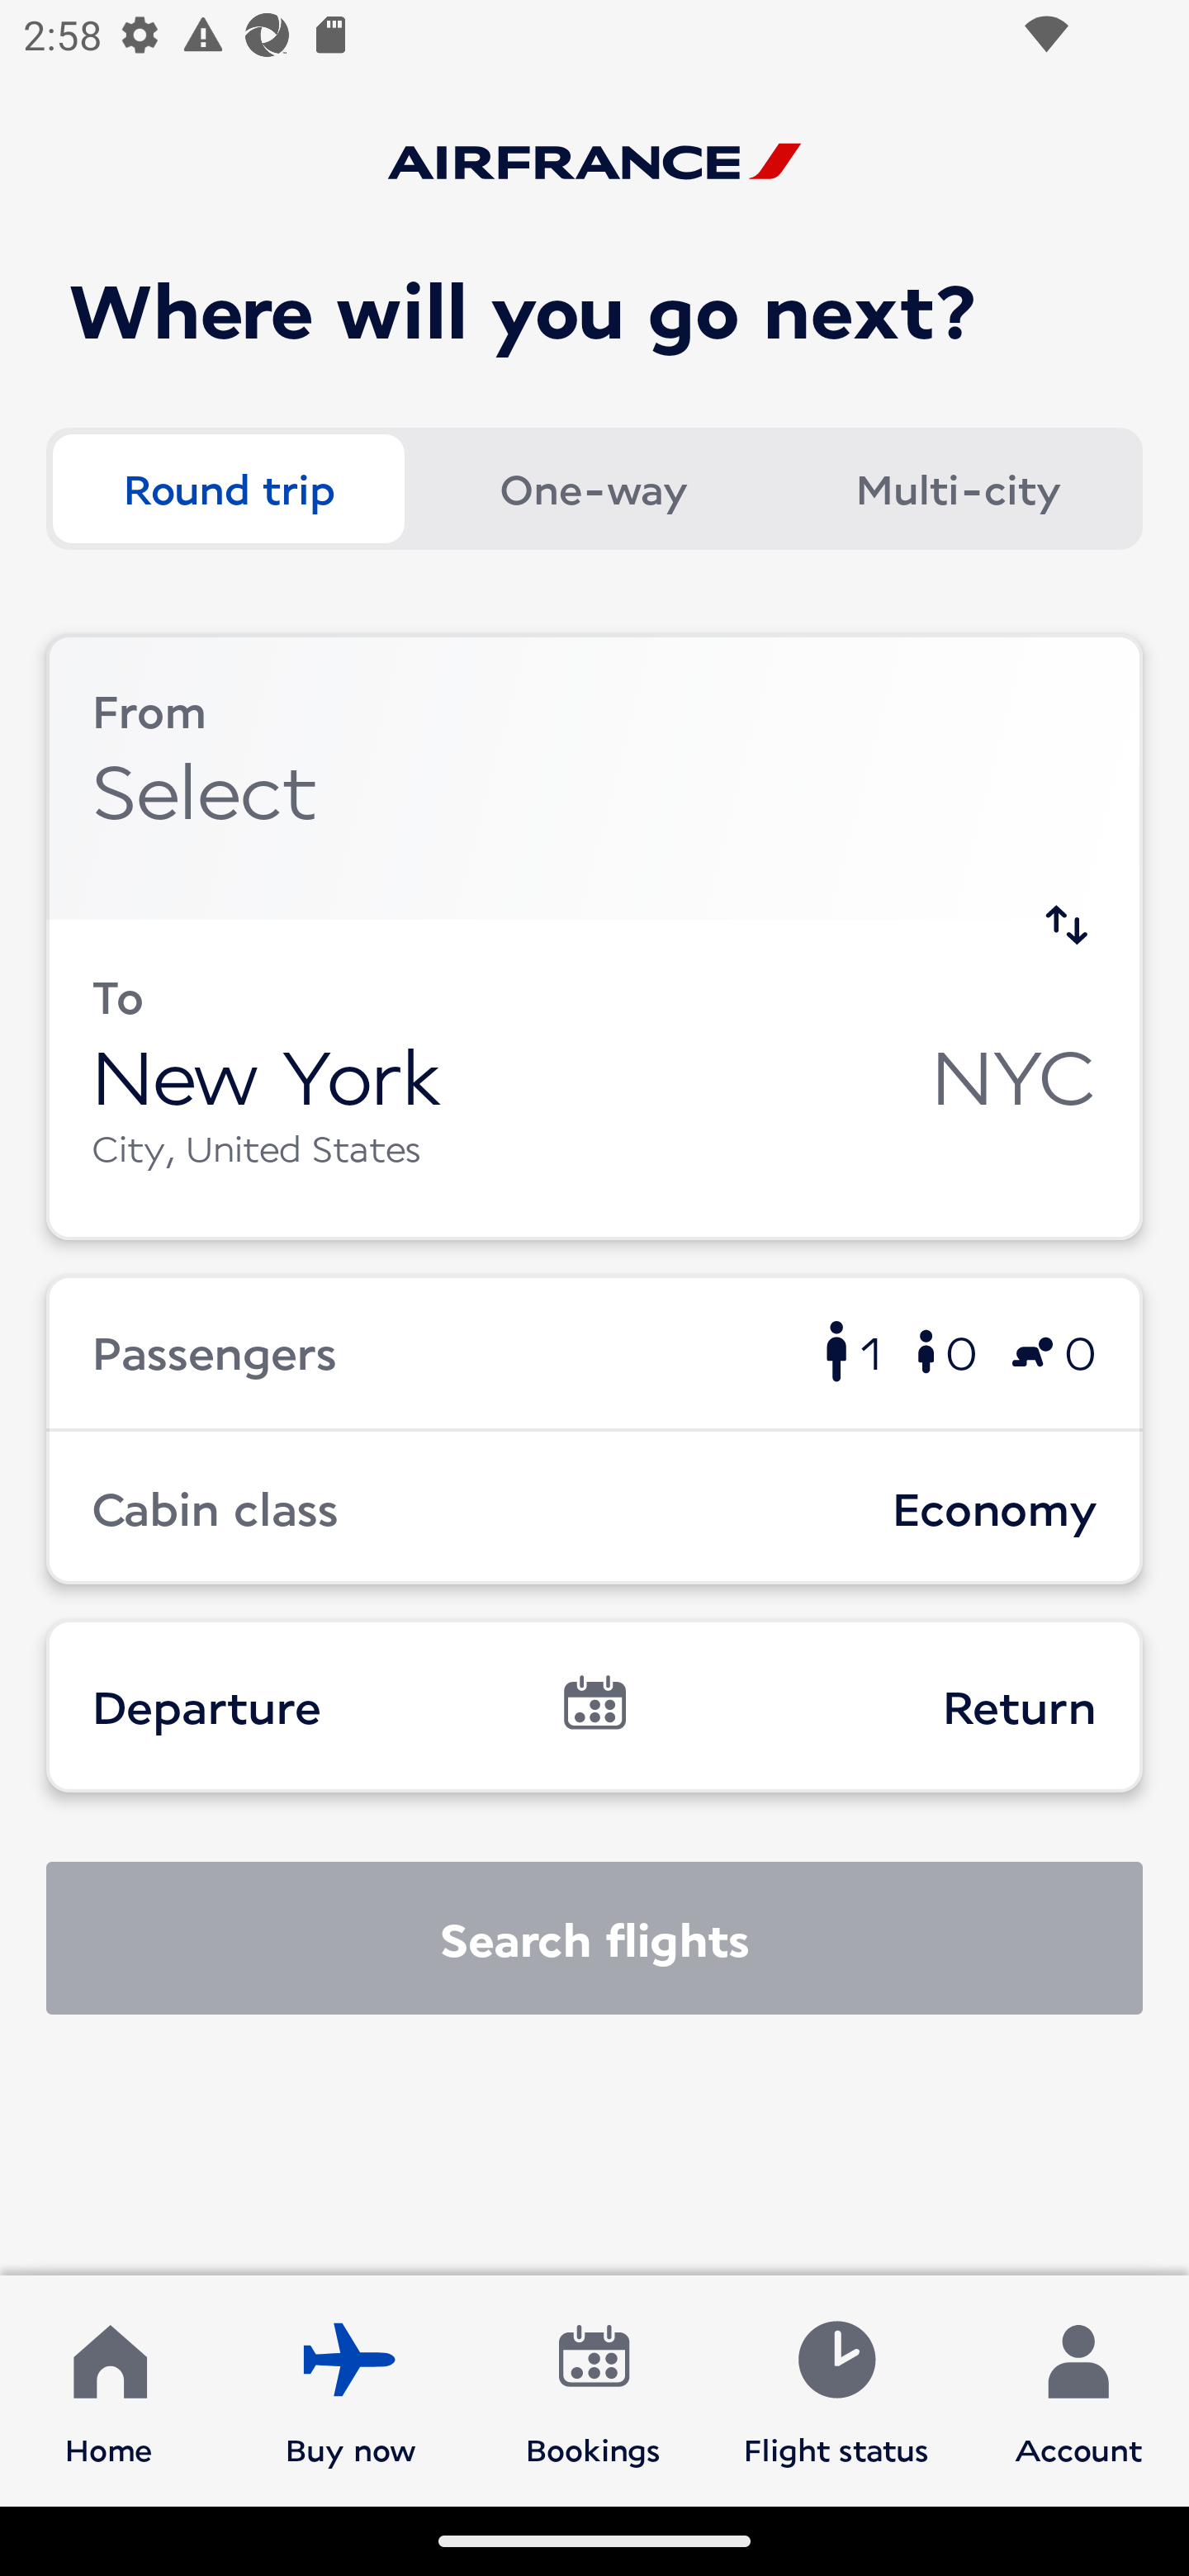 Image resolution: width=1189 pixels, height=2576 pixels. What do you see at coordinates (594, 1938) in the screenshot?
I see `Search flights` at bounding box center [594, 1938].